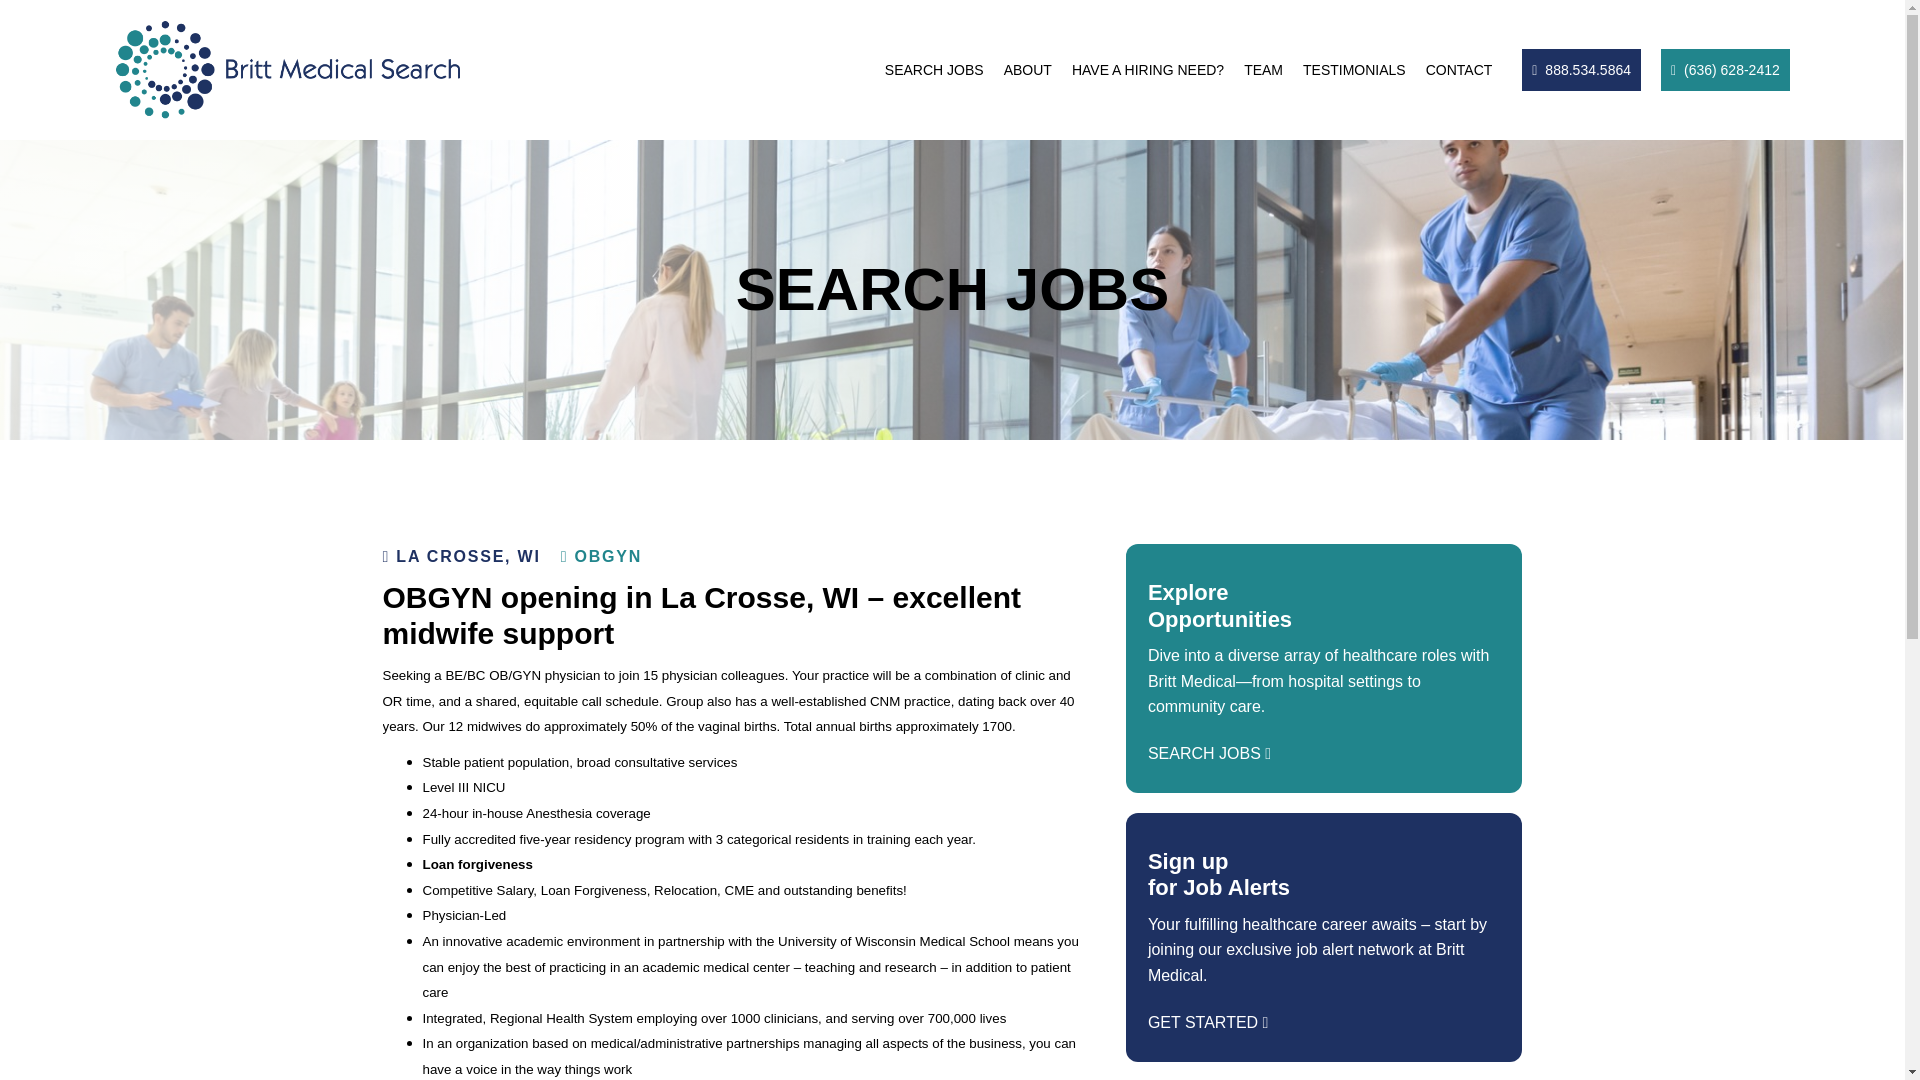 The image size is (1920, 1080). What do you see at coordinates (934, 69) in the screenshot?
I see `SEARCH JOBS` at bounding box center [934, 69].